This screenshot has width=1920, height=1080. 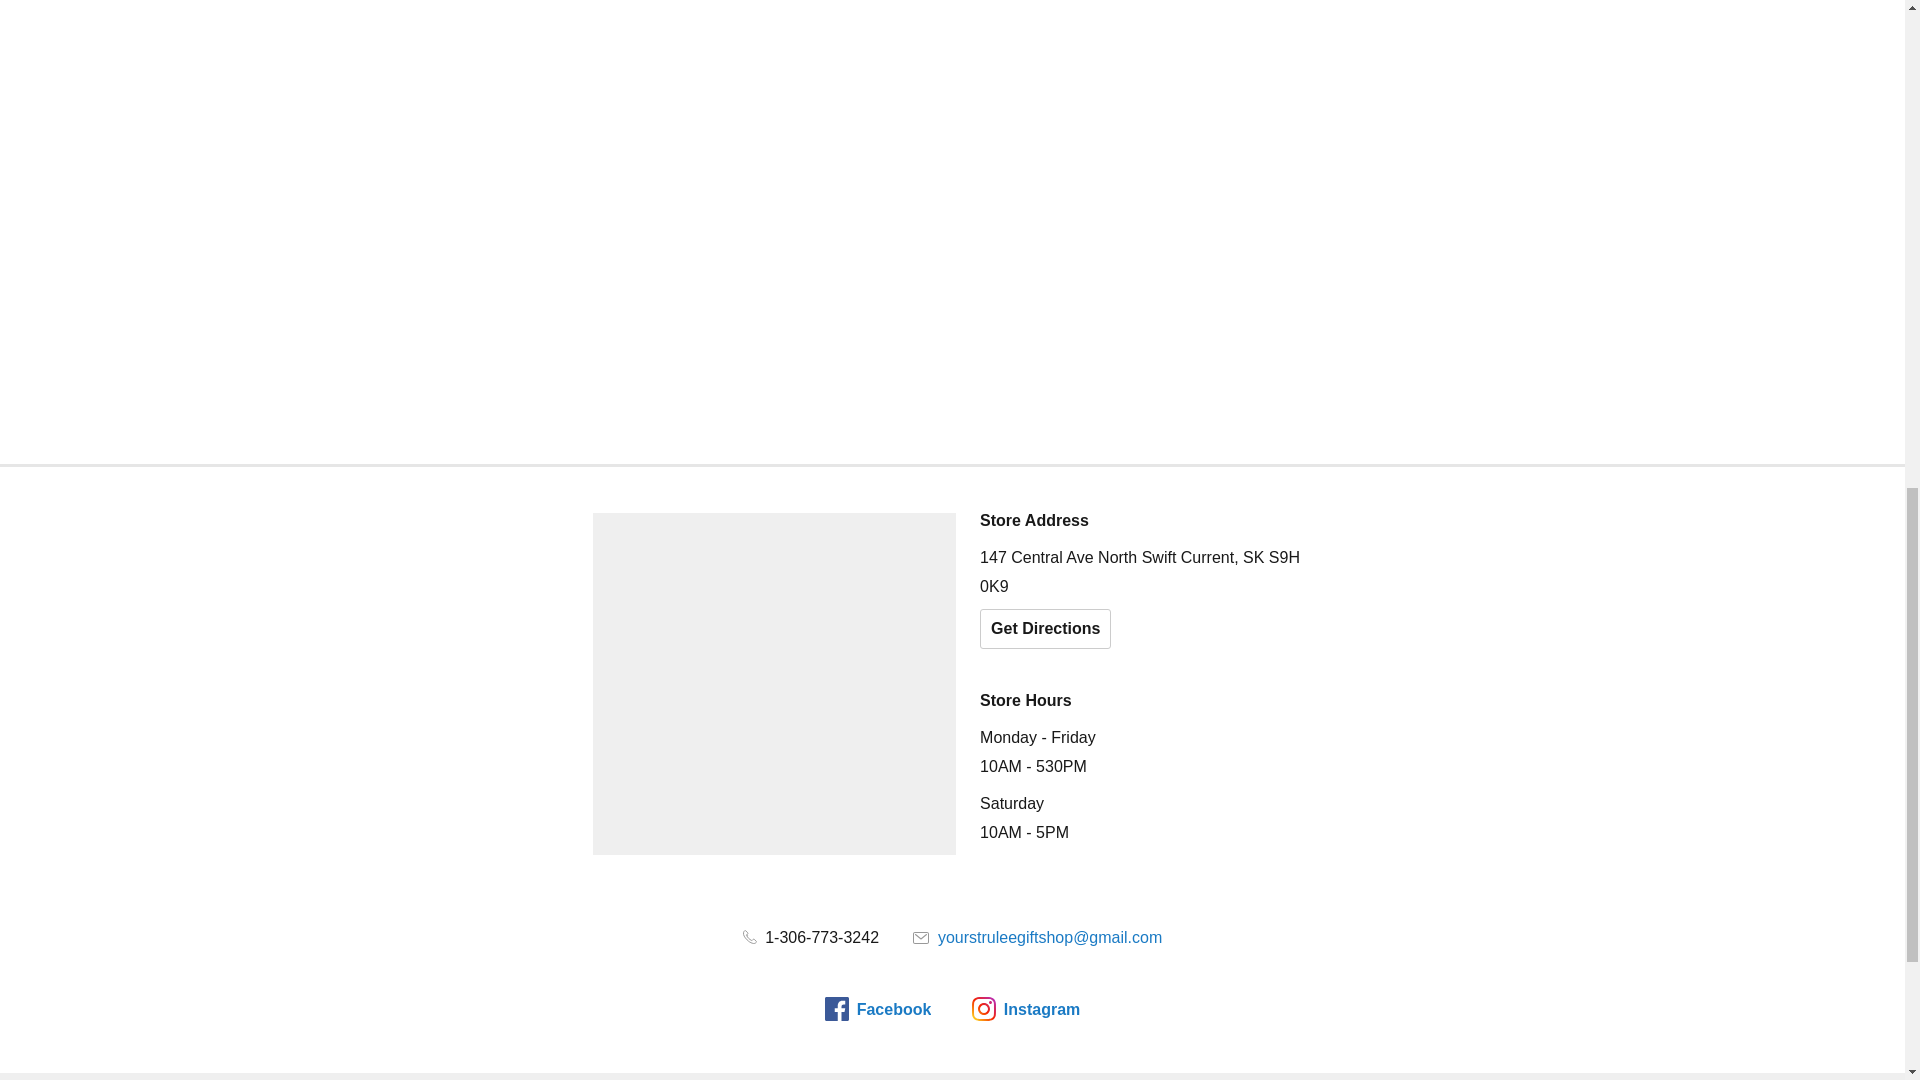 I want to click on Get Directions, so click(x=1045, y=629).